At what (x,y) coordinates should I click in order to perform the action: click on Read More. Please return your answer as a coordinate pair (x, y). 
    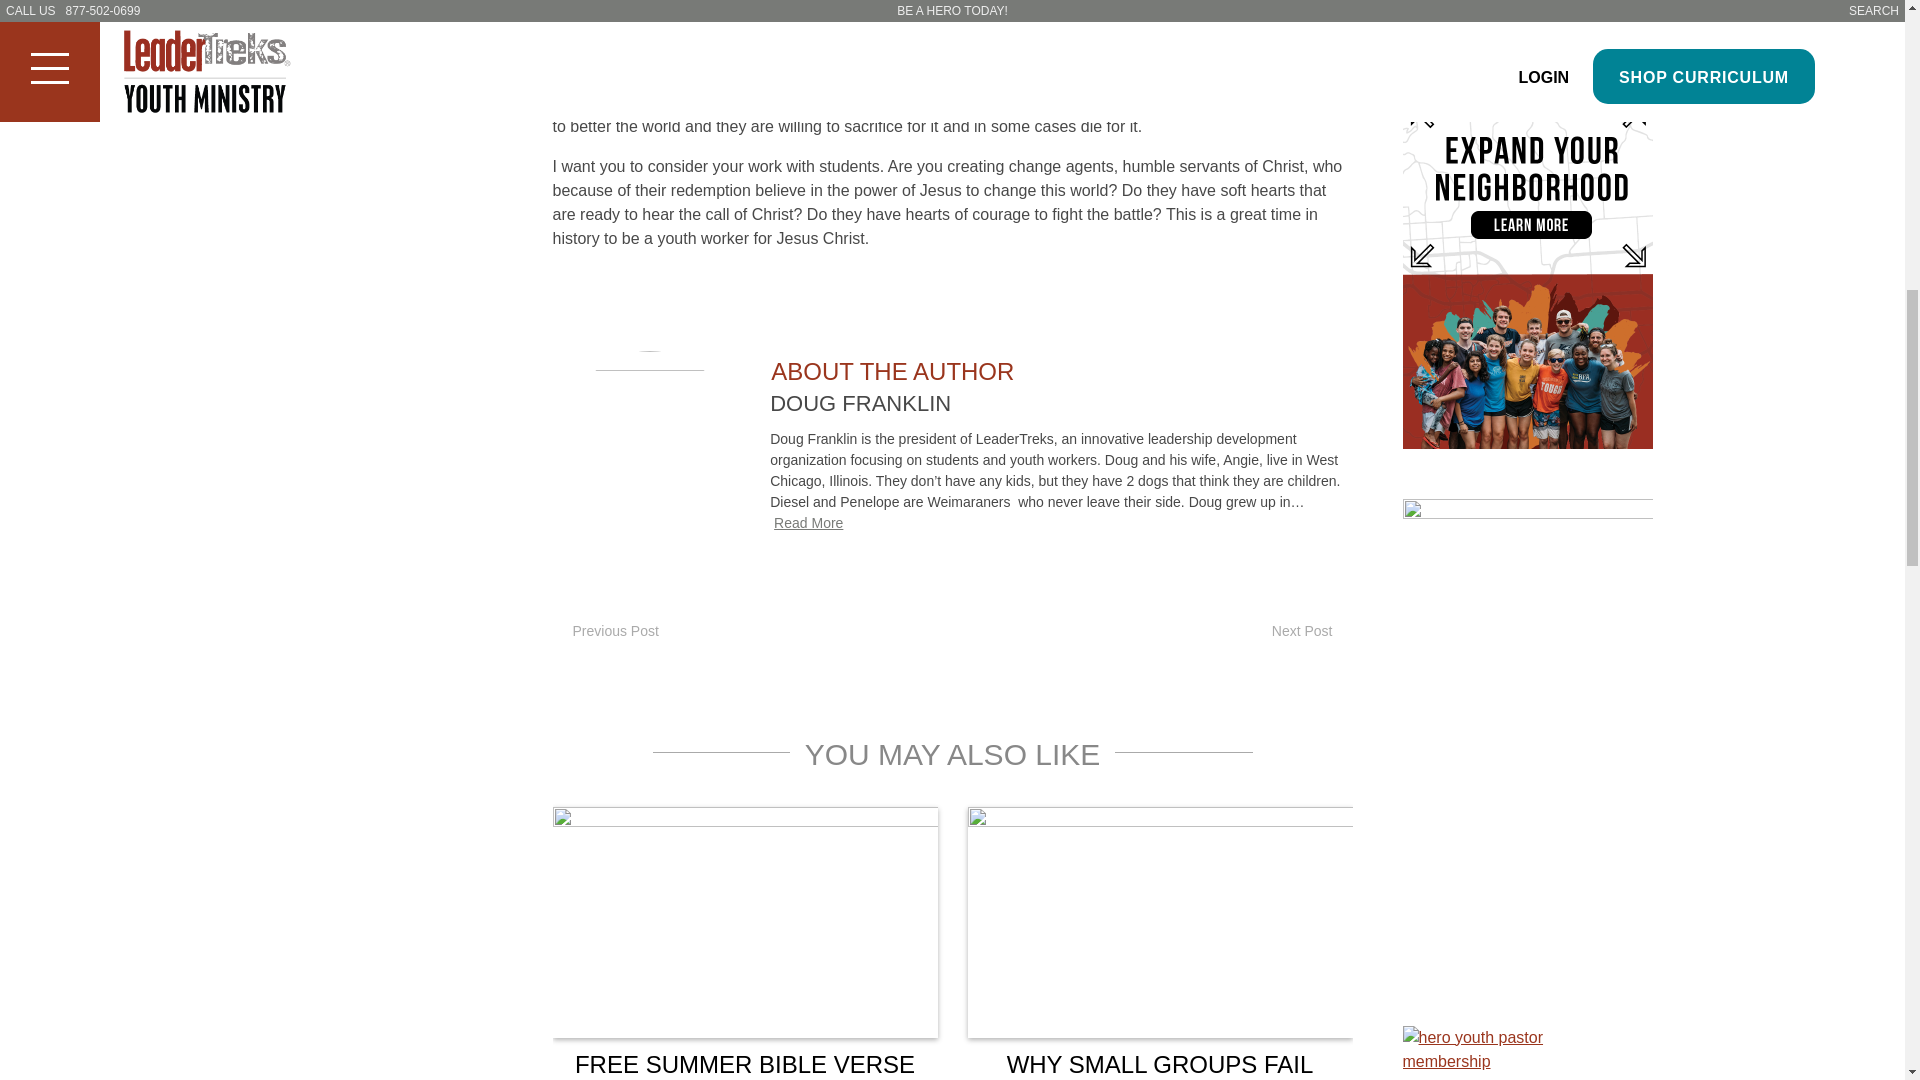
    Looking at the image, I should click on (808, 523).